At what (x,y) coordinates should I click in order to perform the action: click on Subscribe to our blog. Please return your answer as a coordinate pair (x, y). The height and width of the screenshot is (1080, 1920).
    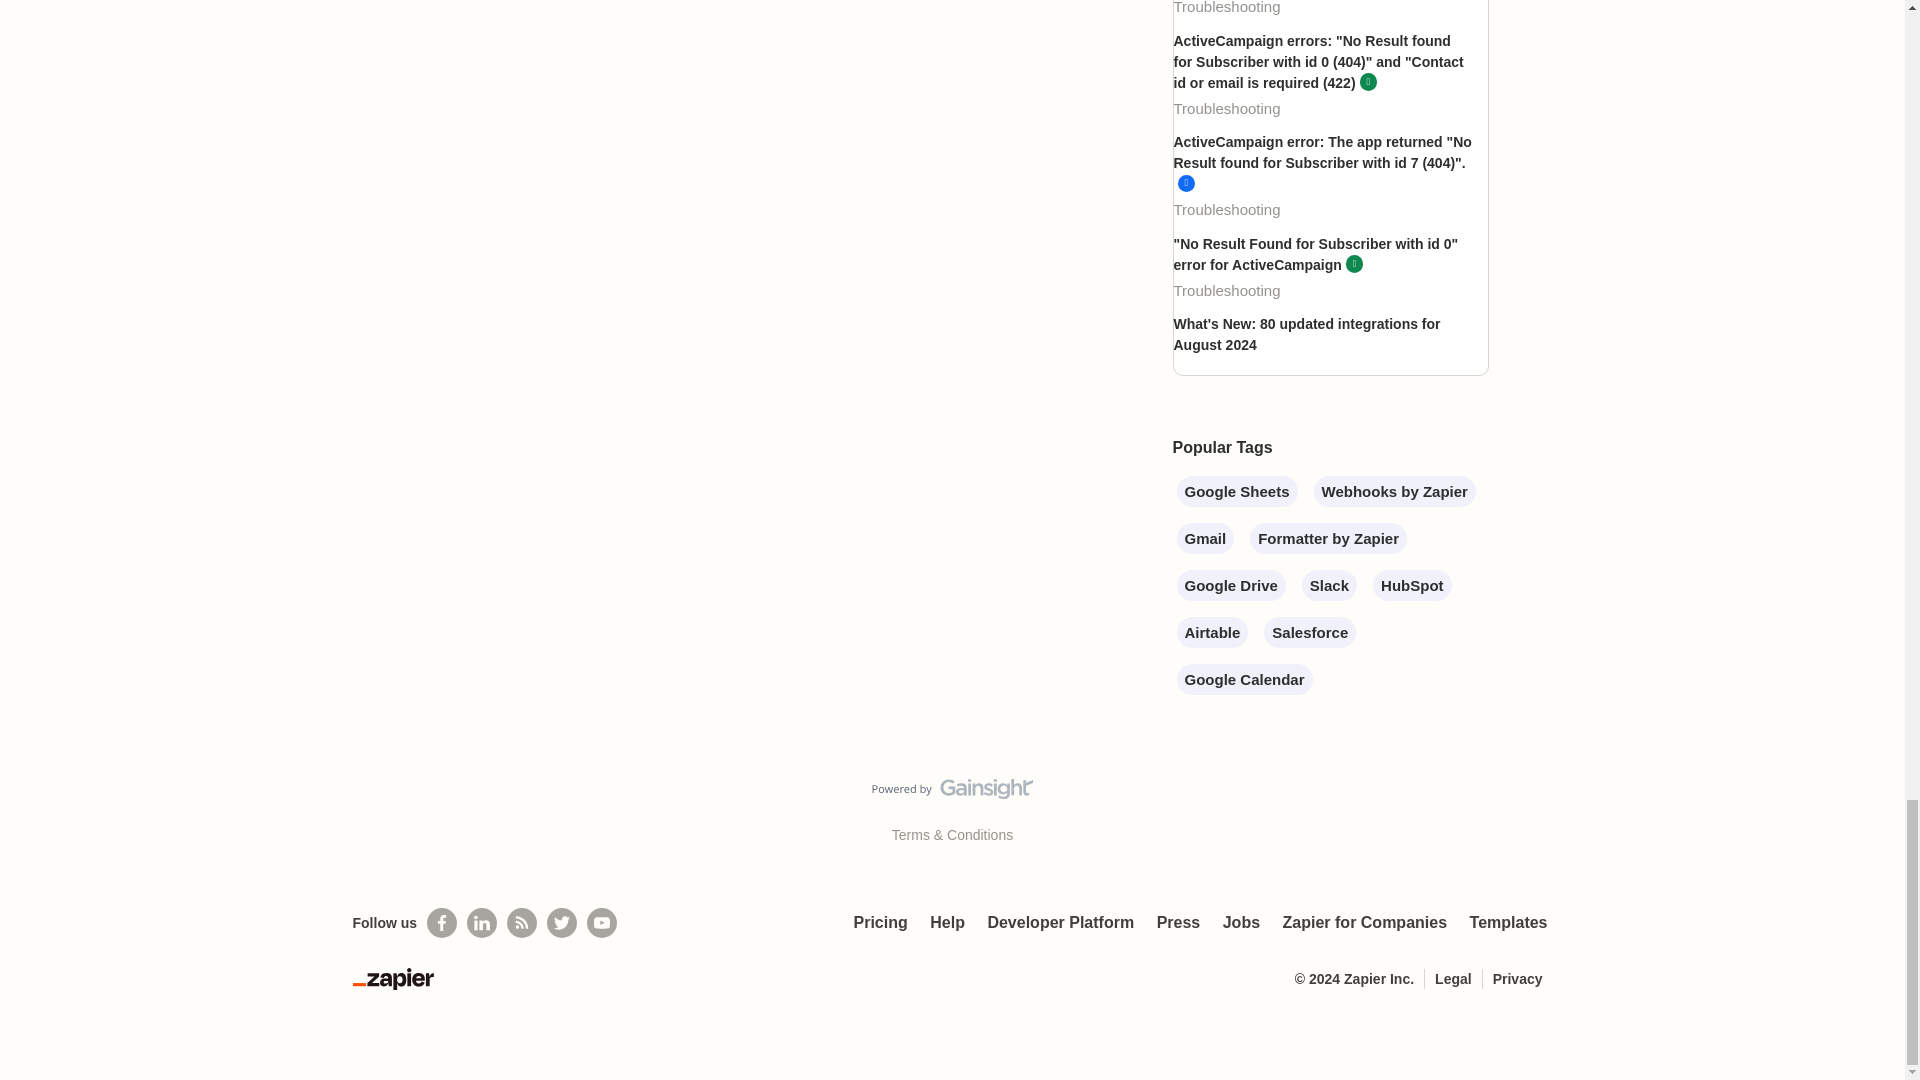
    Looking at the image, I should click on (522, 923).